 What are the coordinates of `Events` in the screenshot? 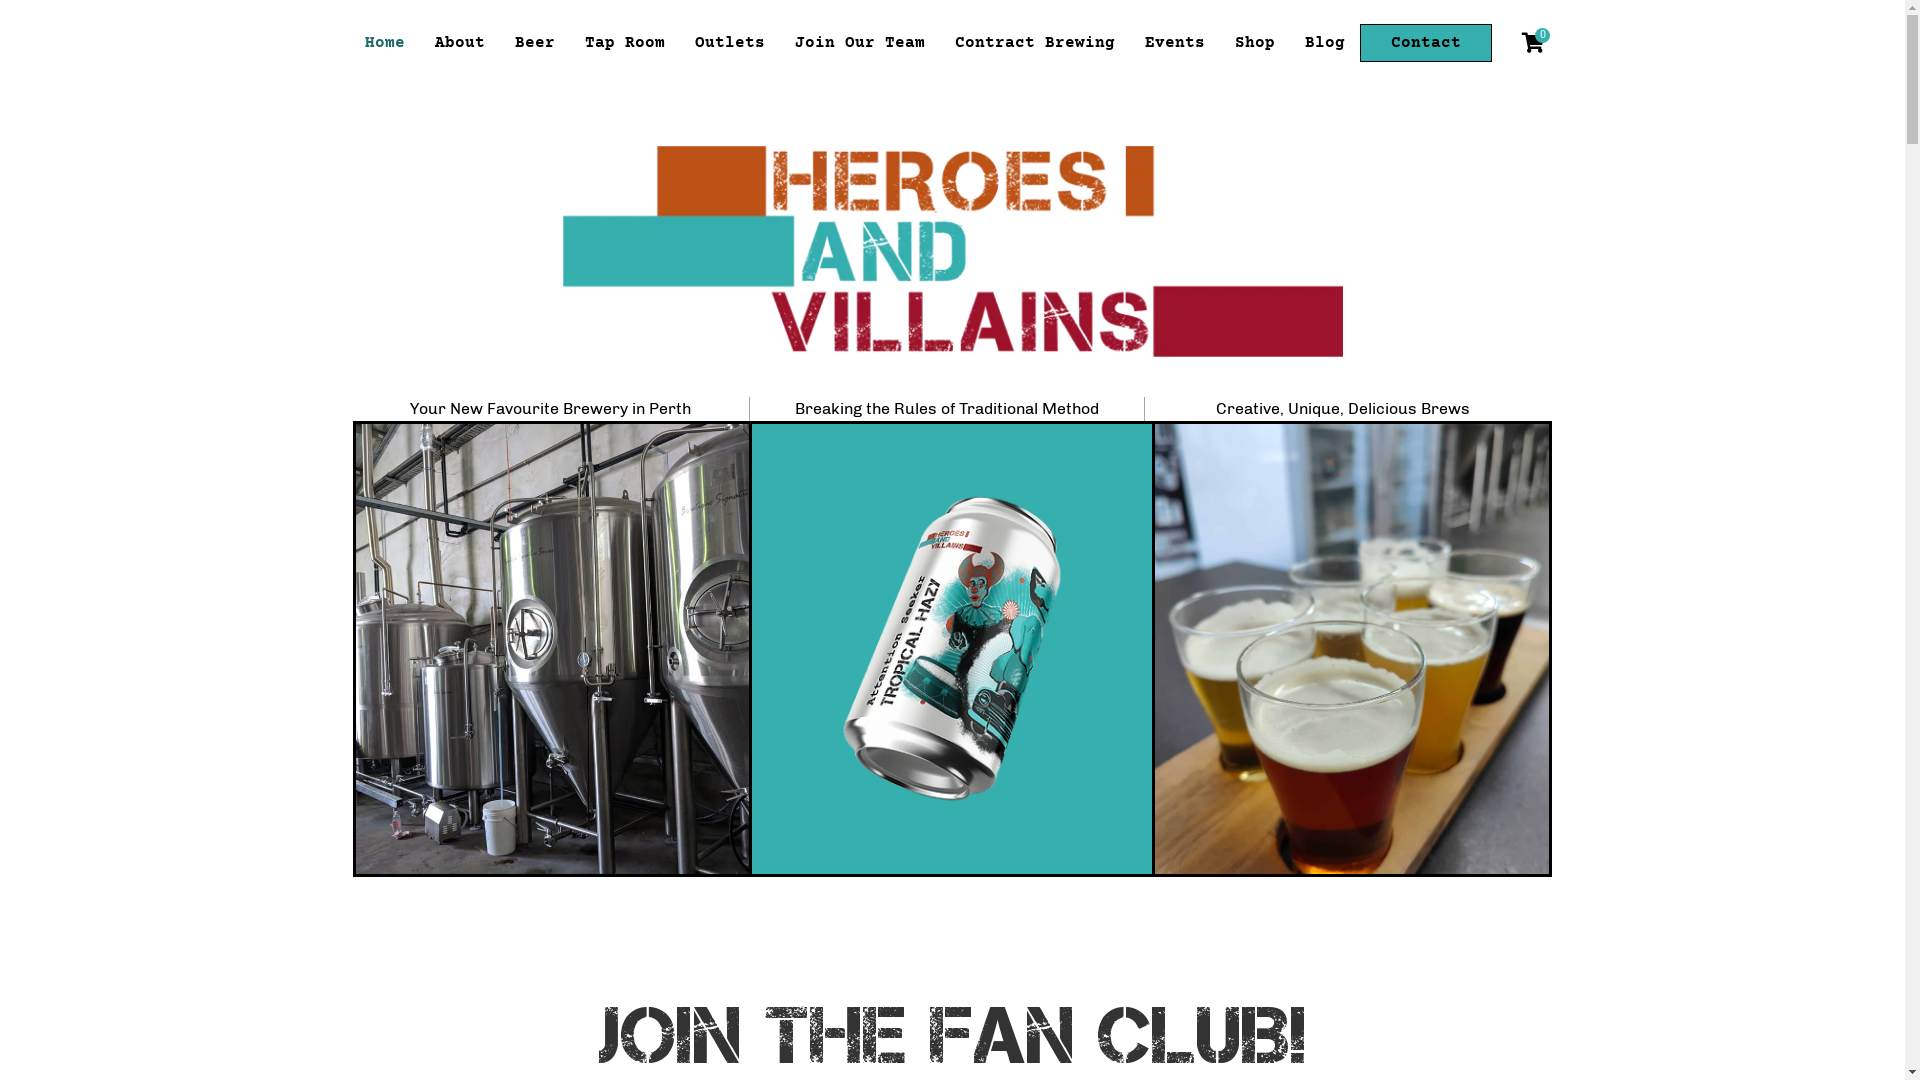 It's located at (1175, 43).